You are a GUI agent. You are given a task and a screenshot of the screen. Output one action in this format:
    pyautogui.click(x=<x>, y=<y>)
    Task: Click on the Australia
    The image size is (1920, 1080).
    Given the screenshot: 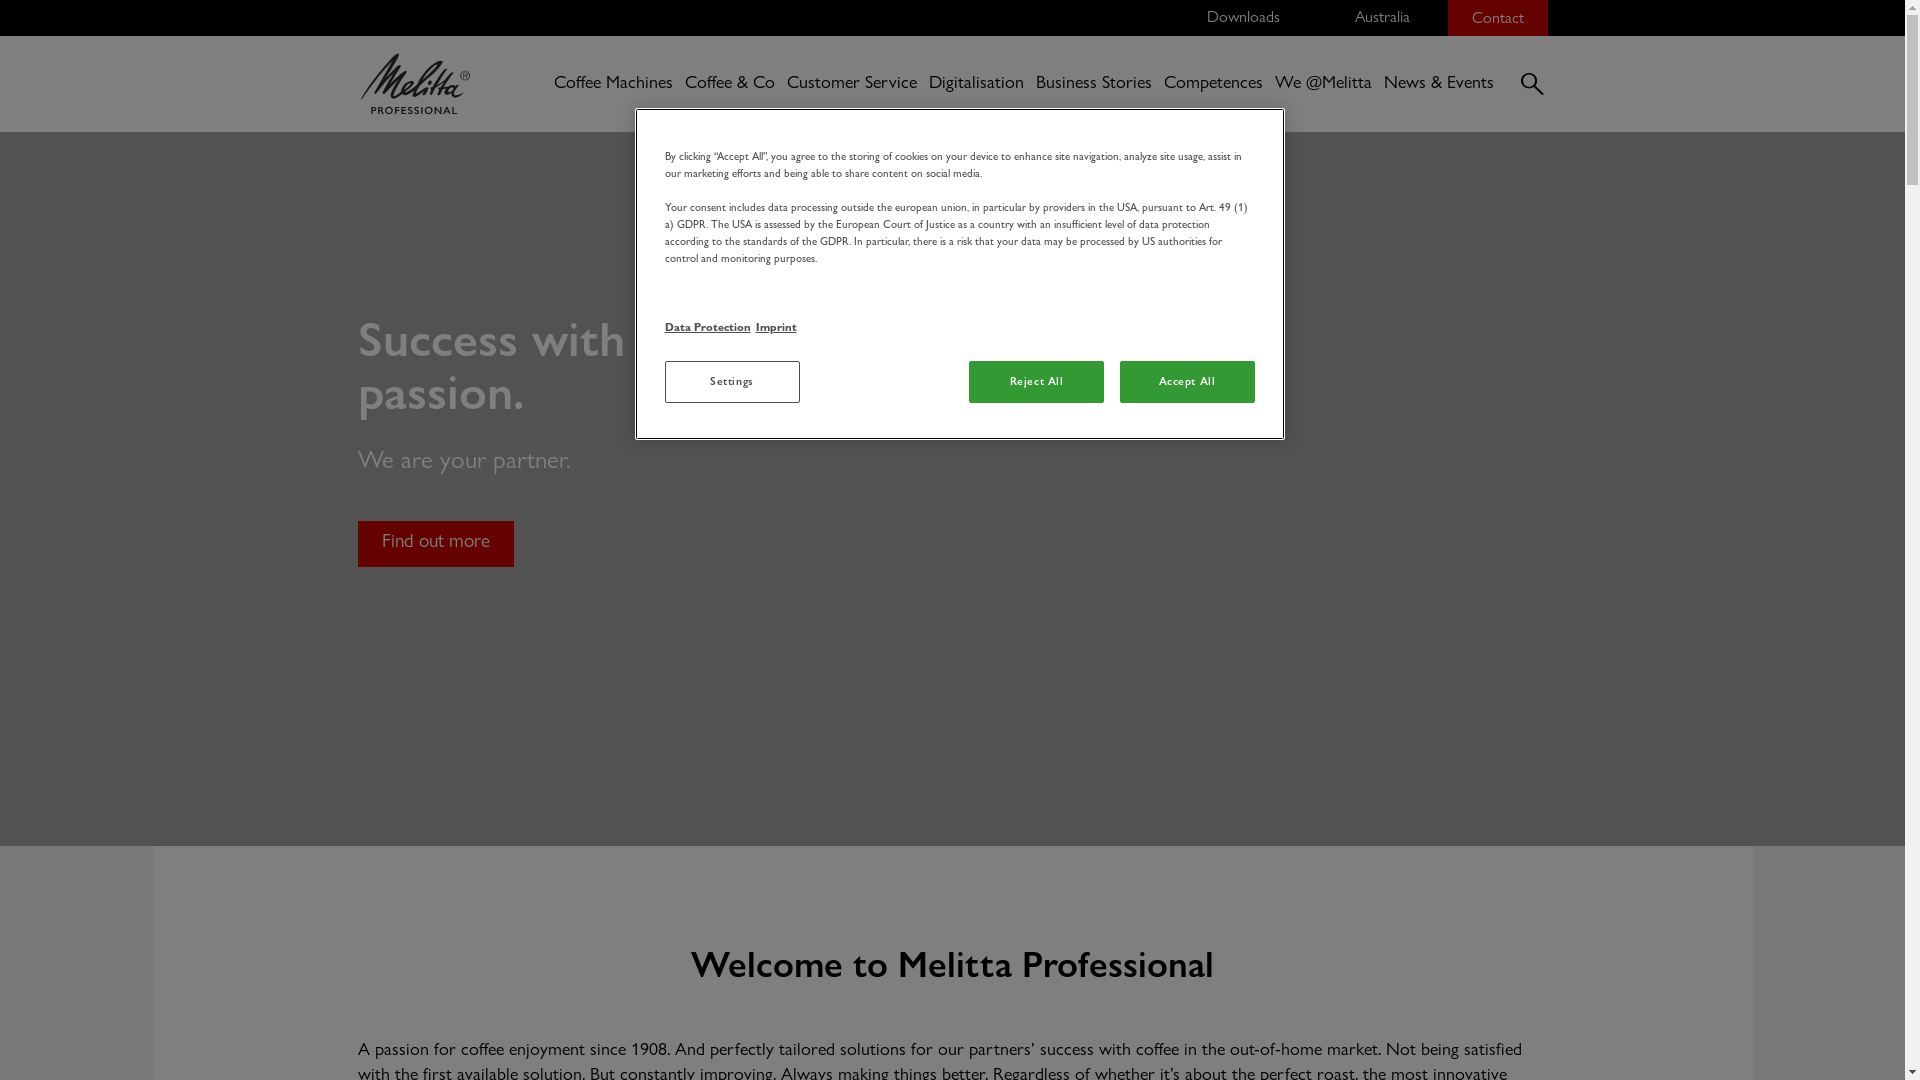 What is the action you would take?
    pyautogui.click(x=1375, y=18)
    